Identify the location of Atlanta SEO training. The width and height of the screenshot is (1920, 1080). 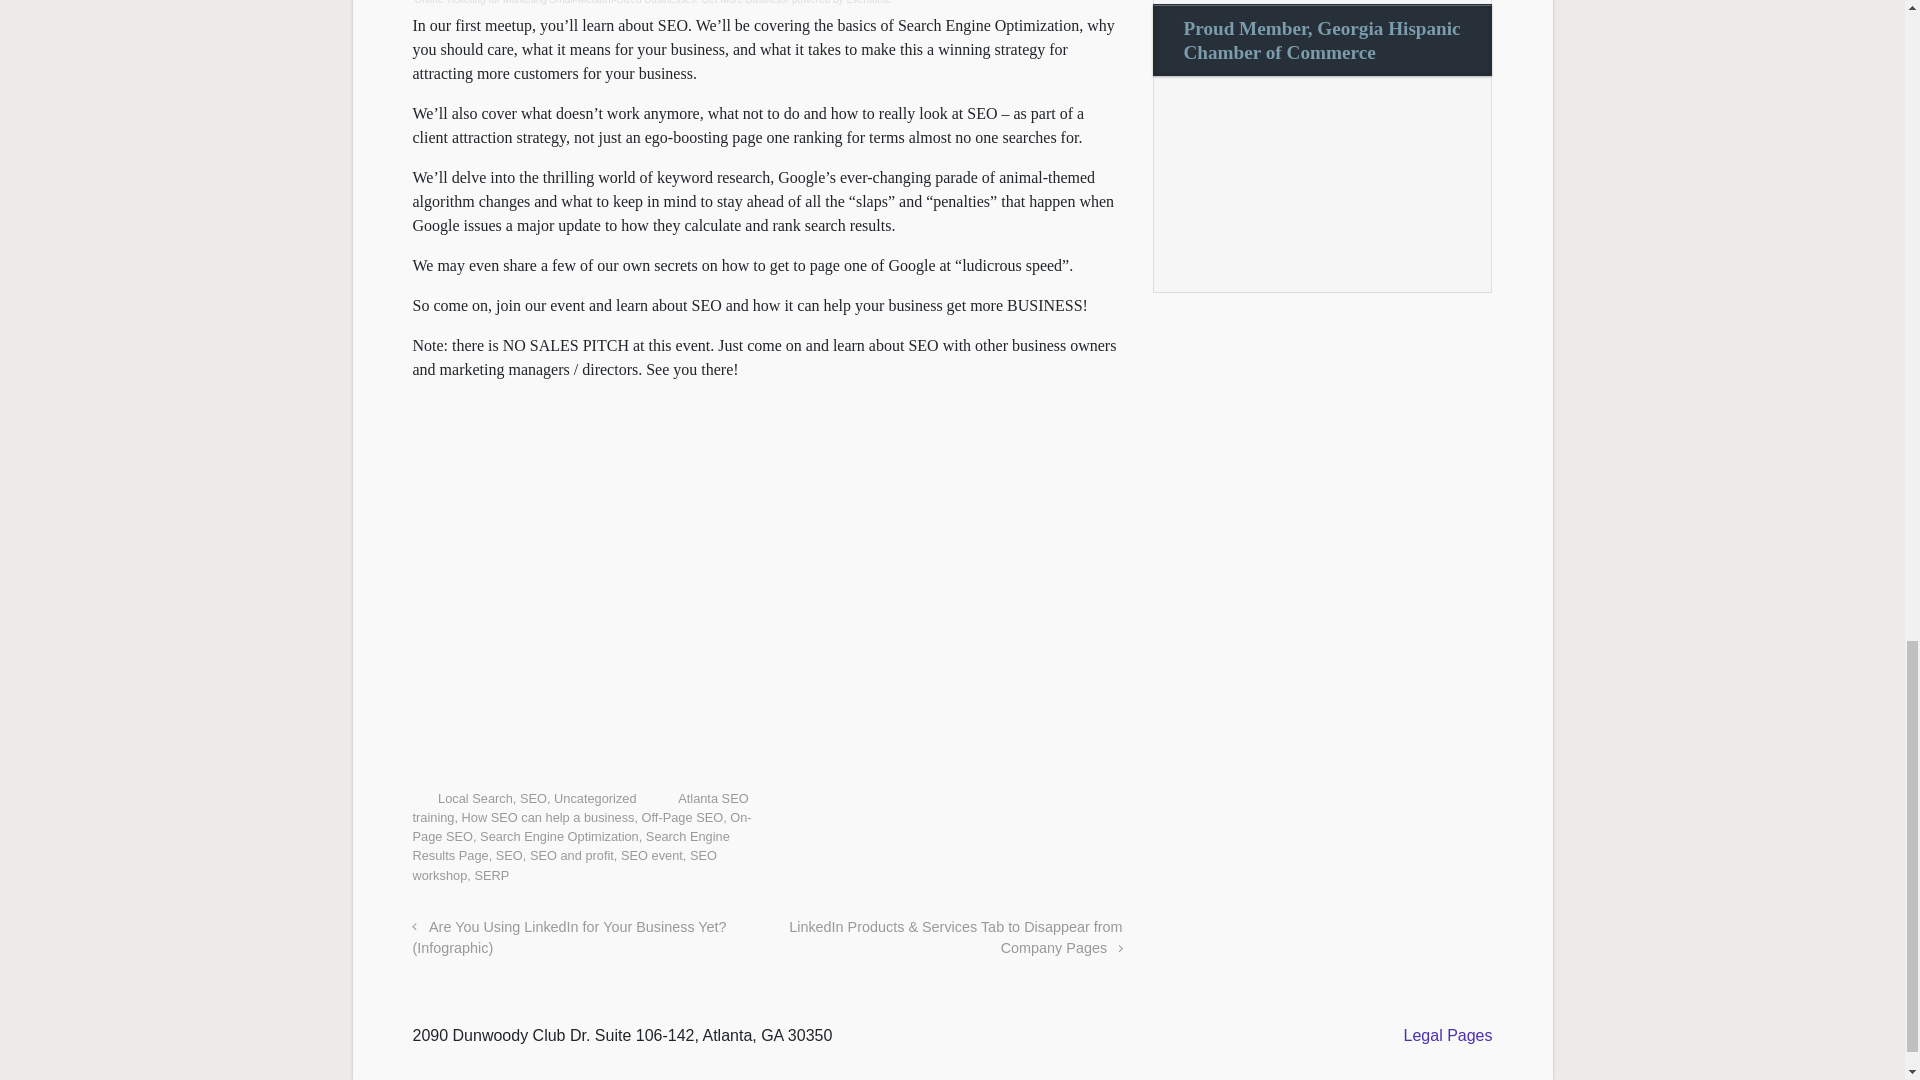
(580, 808).